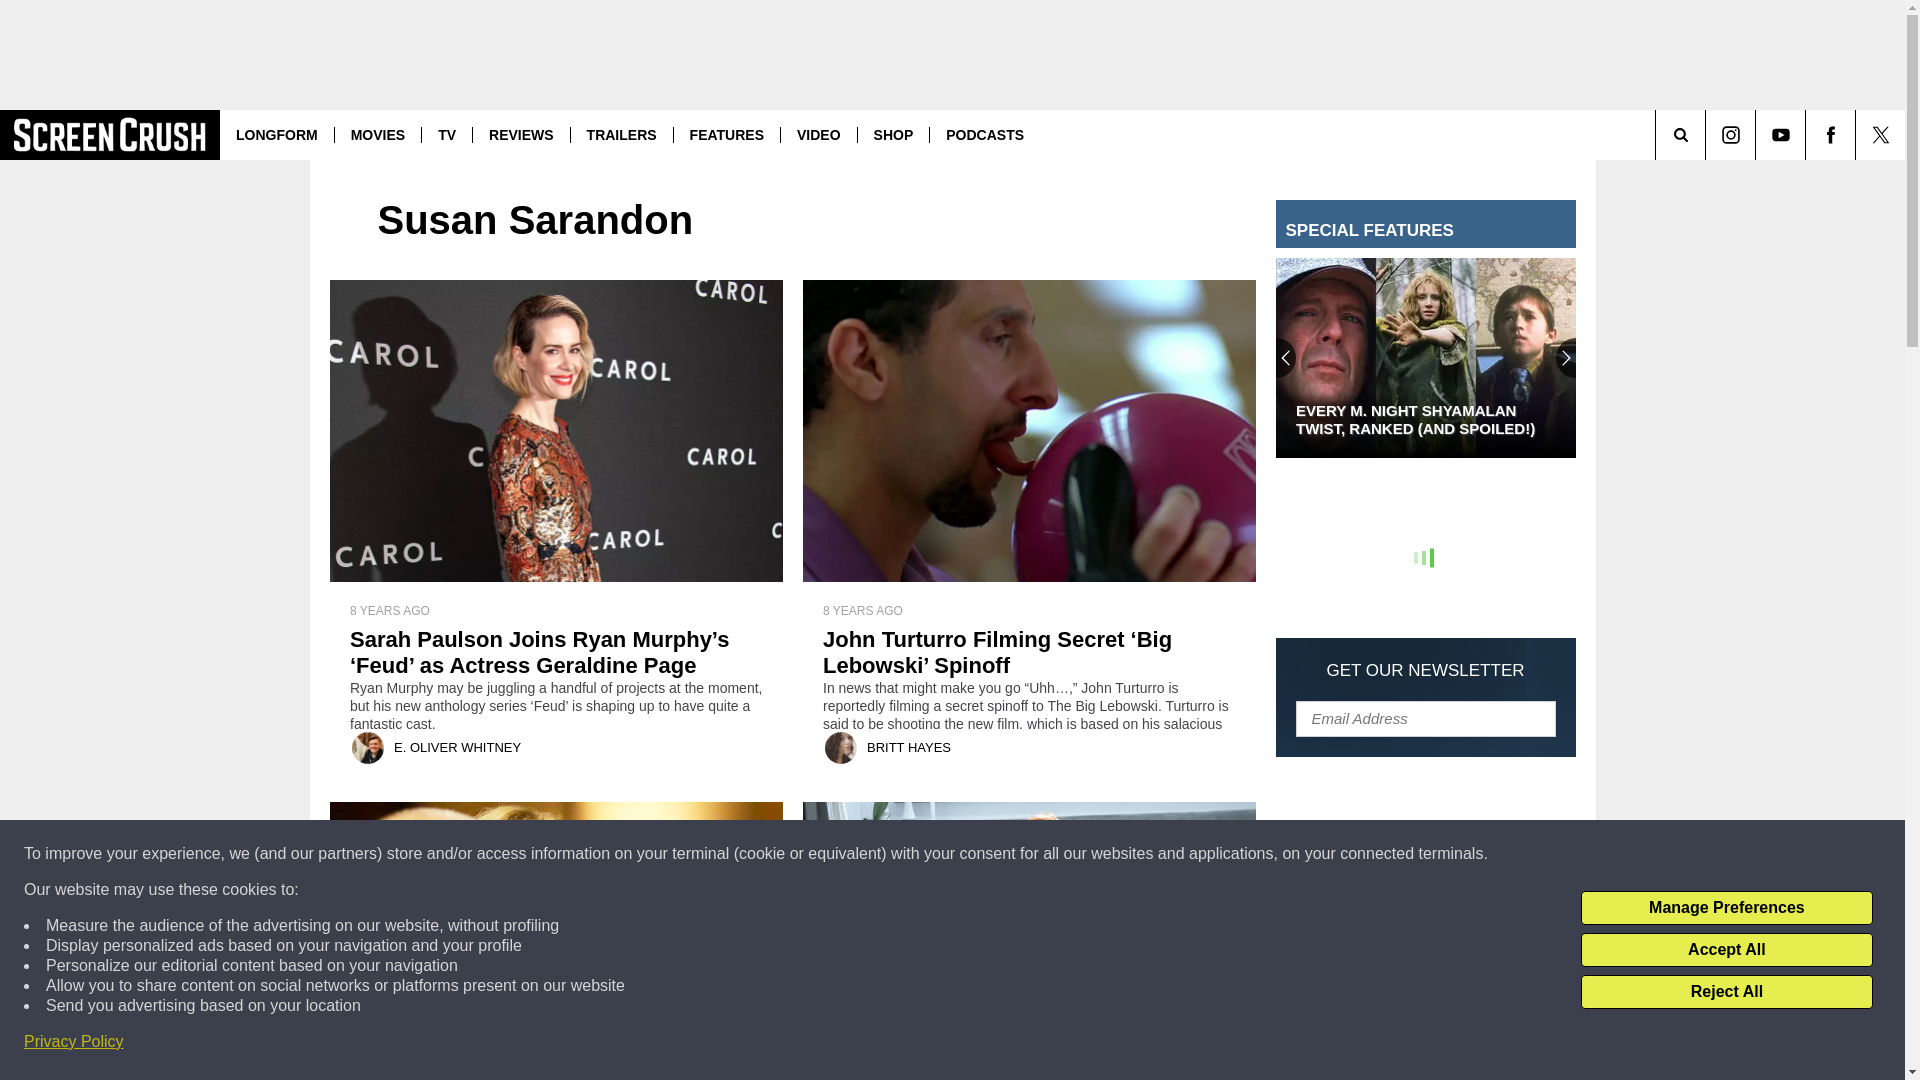  I want to click on TRAILERS, so click(622, 134).